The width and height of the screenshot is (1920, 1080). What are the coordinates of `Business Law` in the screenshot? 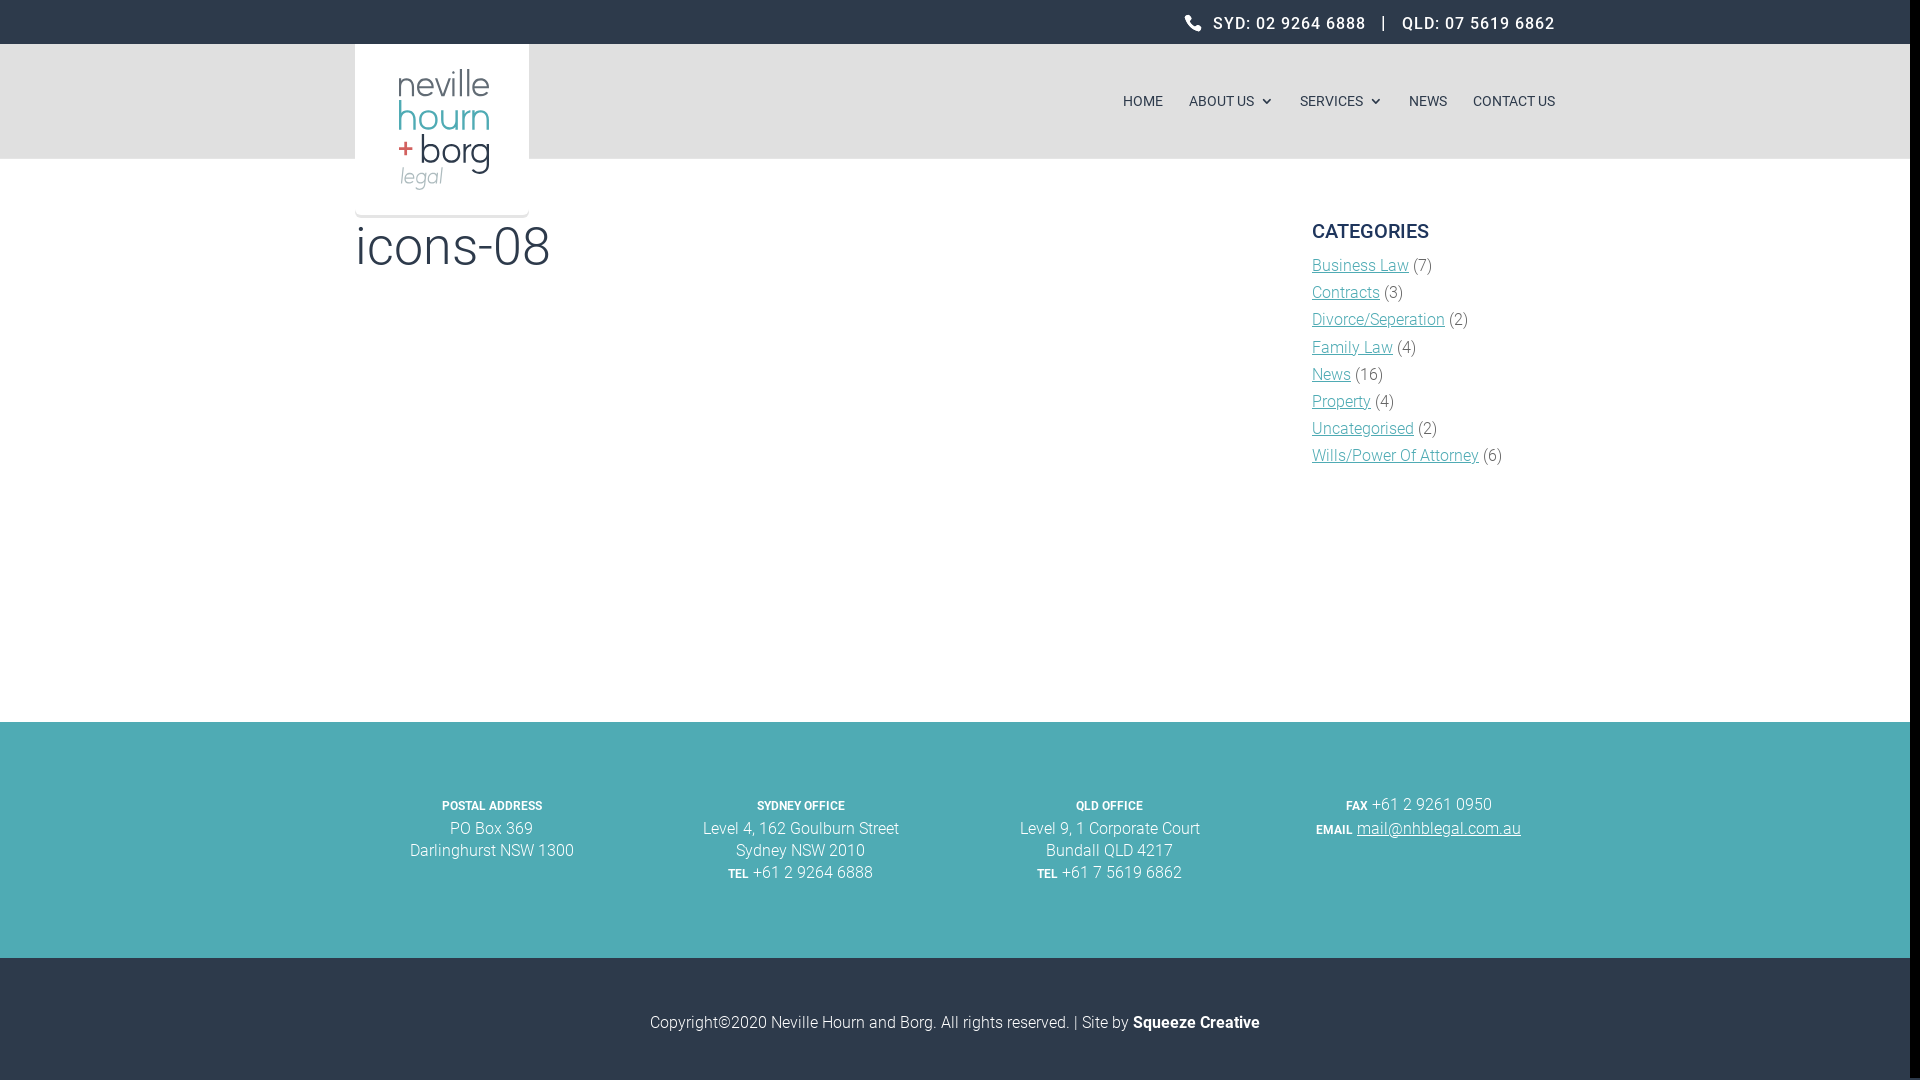 It's located at (1360, 266).